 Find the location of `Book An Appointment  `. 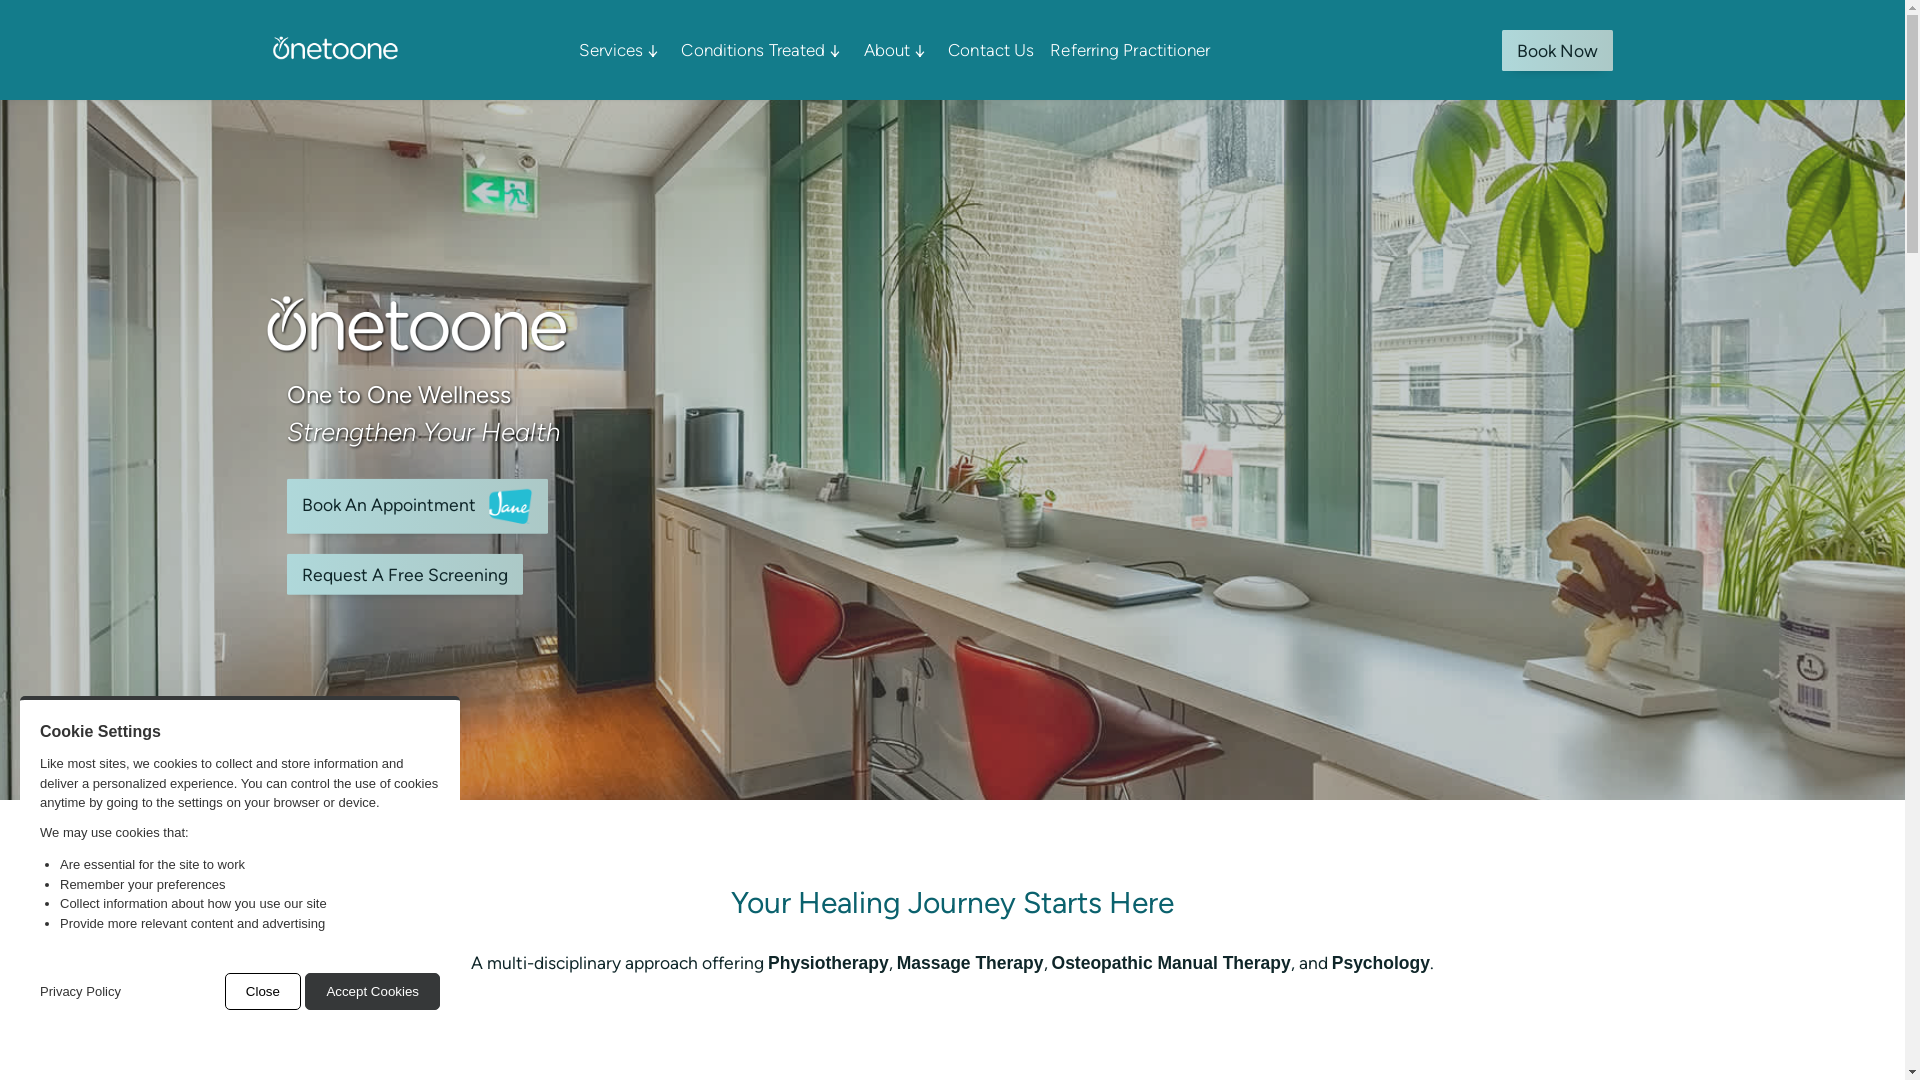

Book An Appointment   is located at coordinates (418, 506).